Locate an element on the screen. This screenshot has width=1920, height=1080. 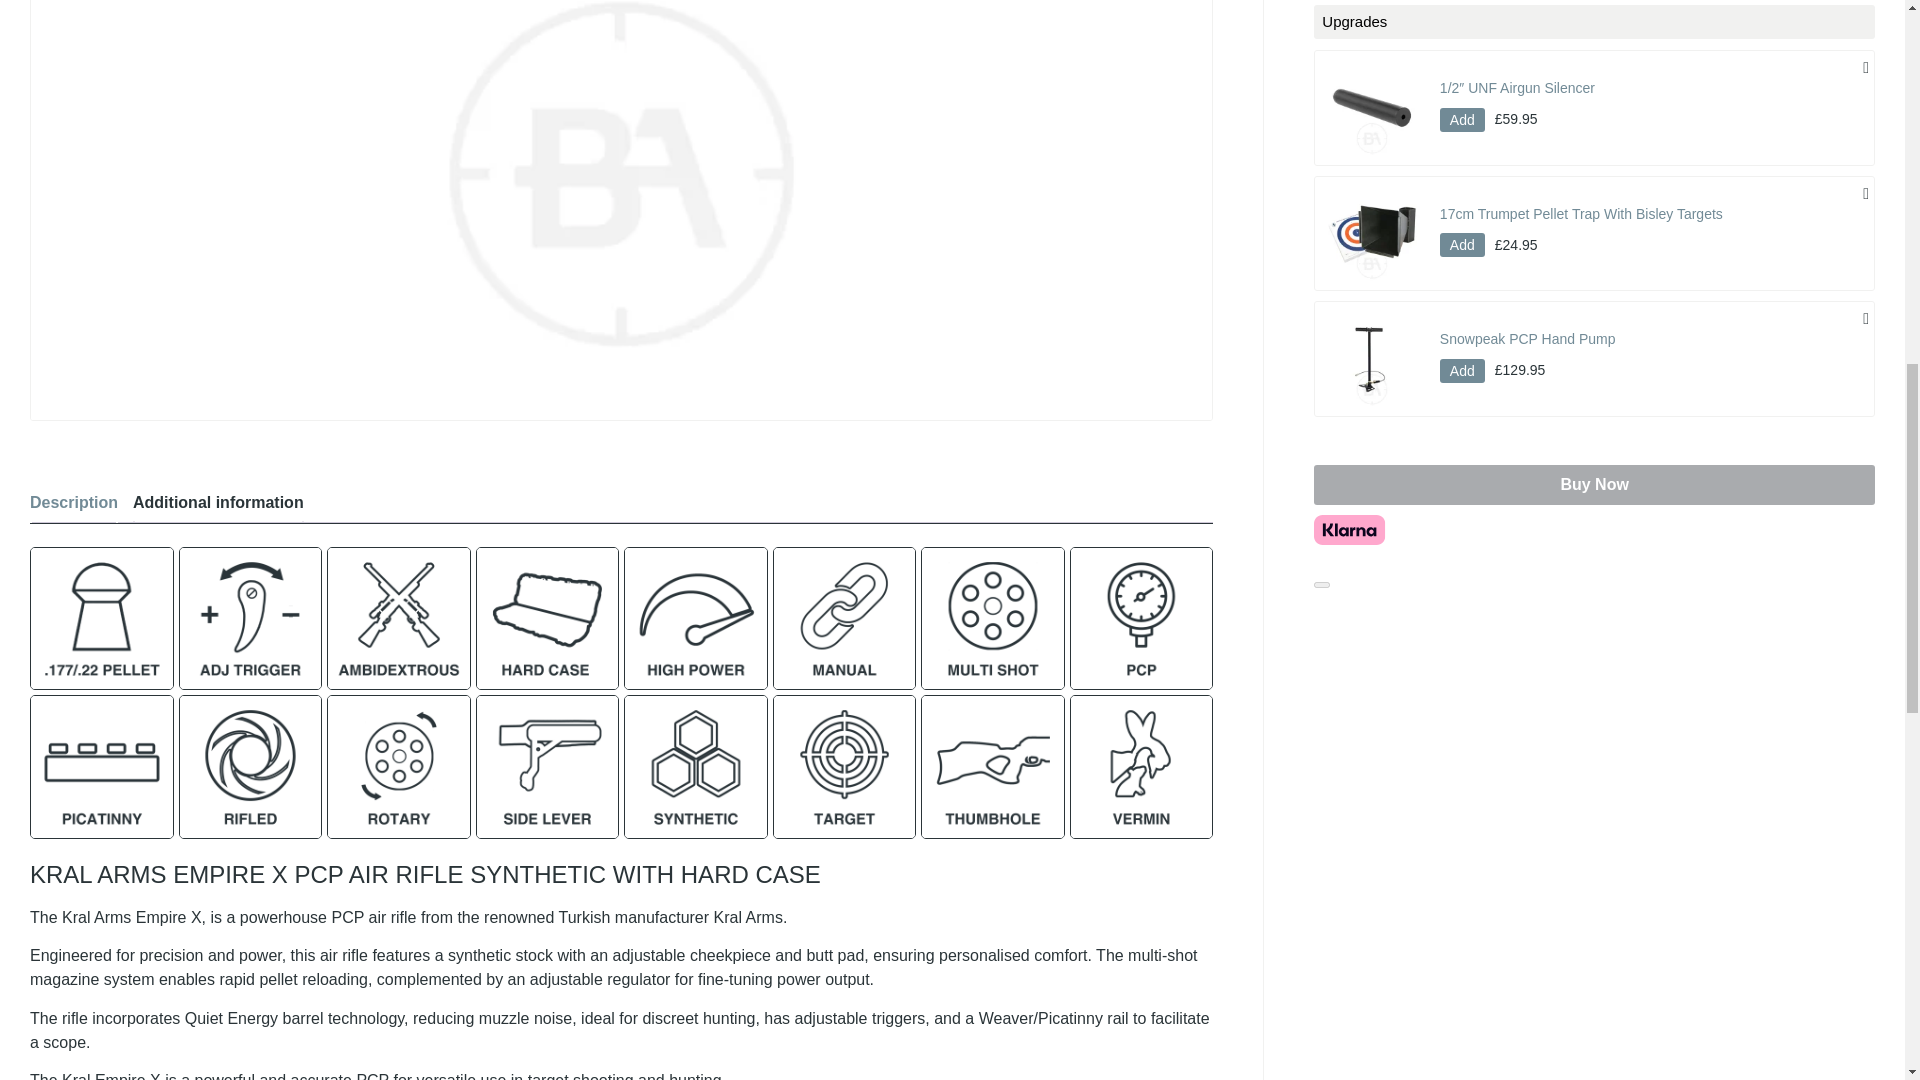
Multi shot is located at coordinates (993, 618).